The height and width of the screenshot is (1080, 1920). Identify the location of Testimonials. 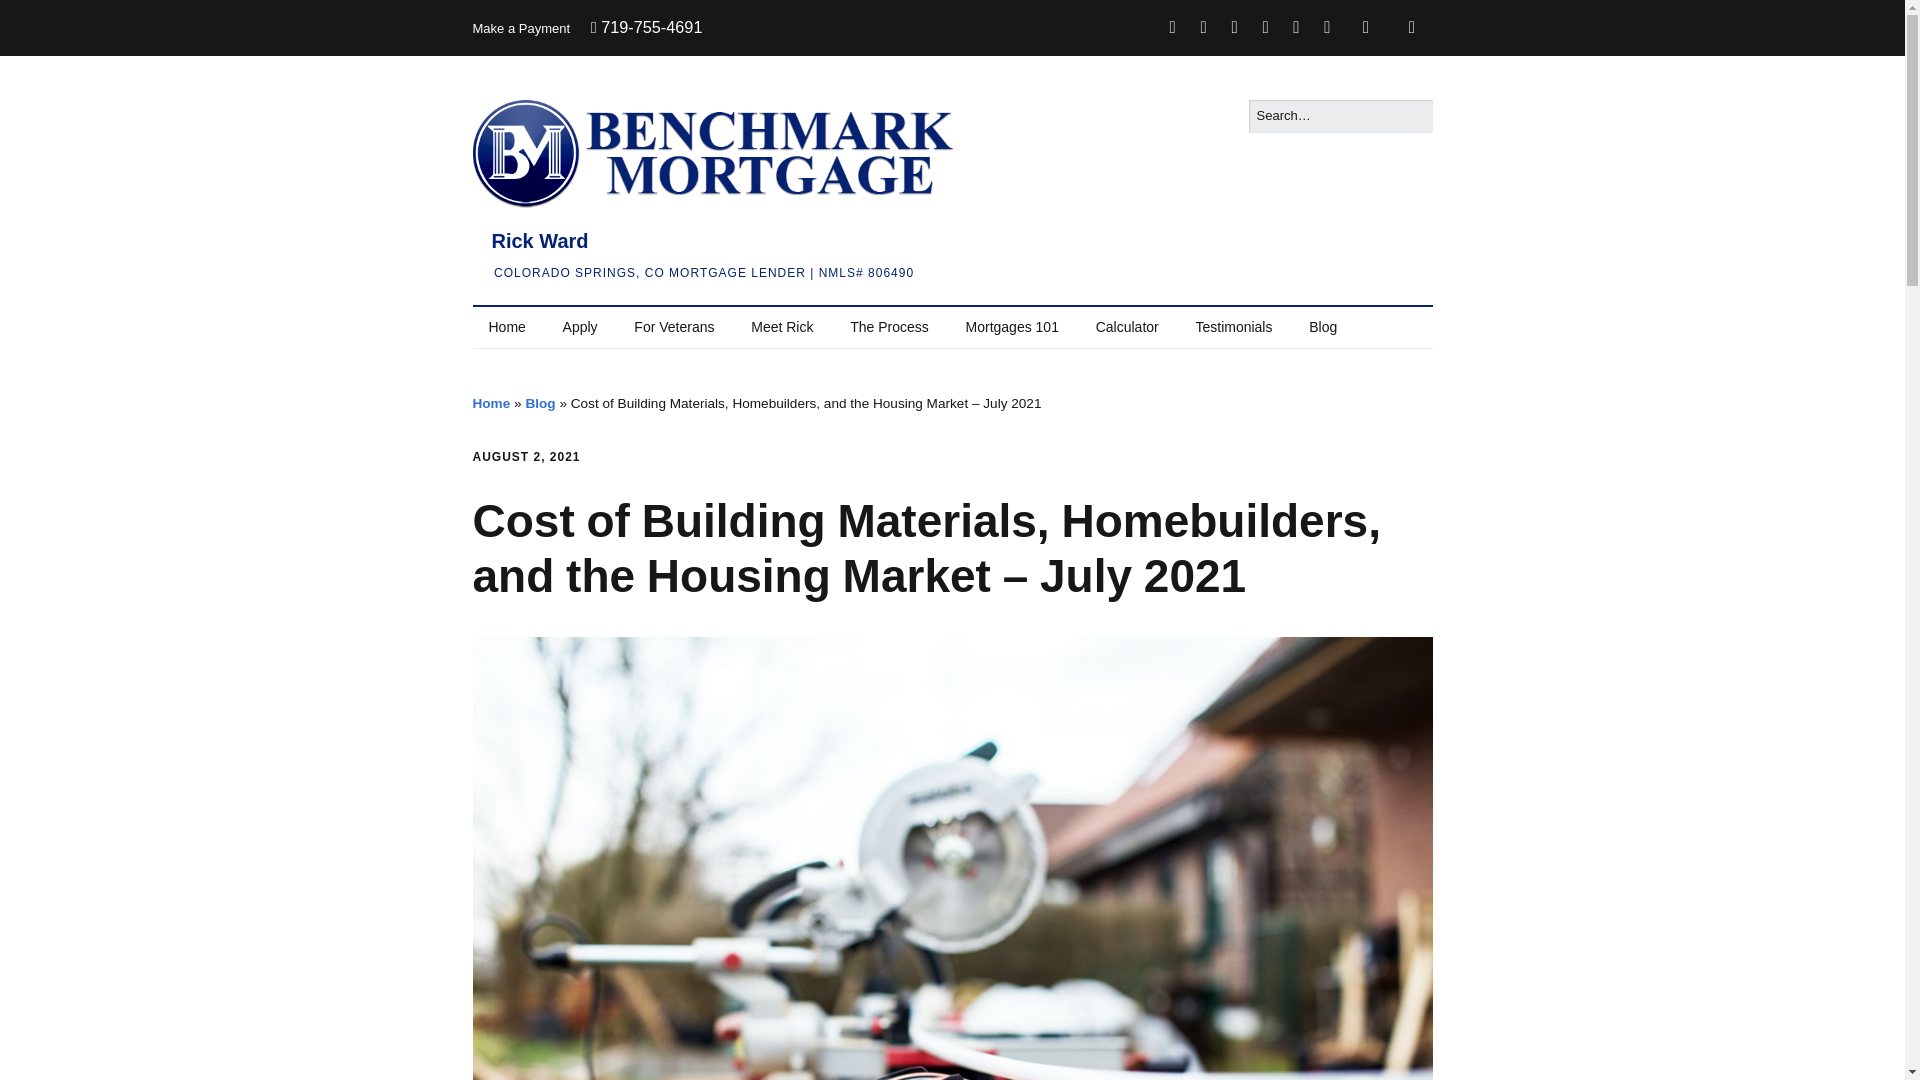
(1233, 327).